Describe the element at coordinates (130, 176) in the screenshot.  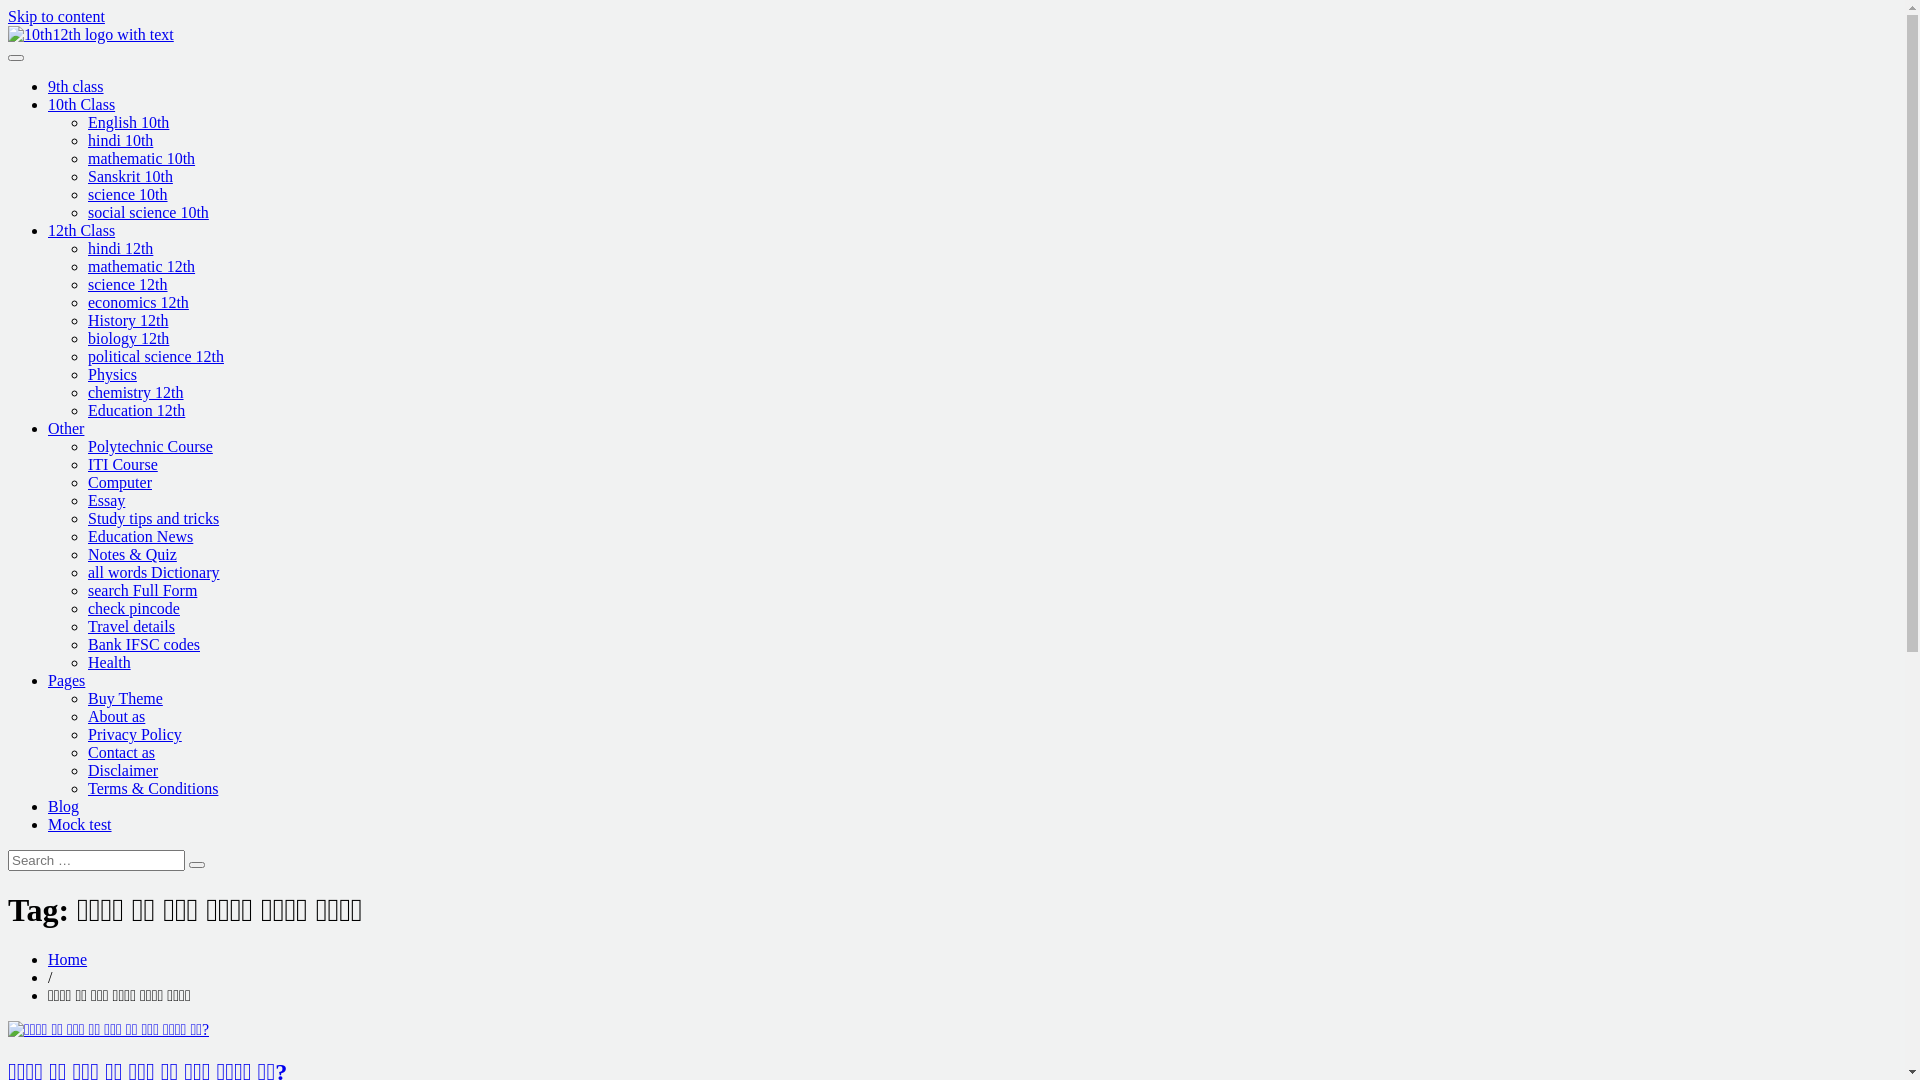
I see `Sanskrit 10th` at that location.